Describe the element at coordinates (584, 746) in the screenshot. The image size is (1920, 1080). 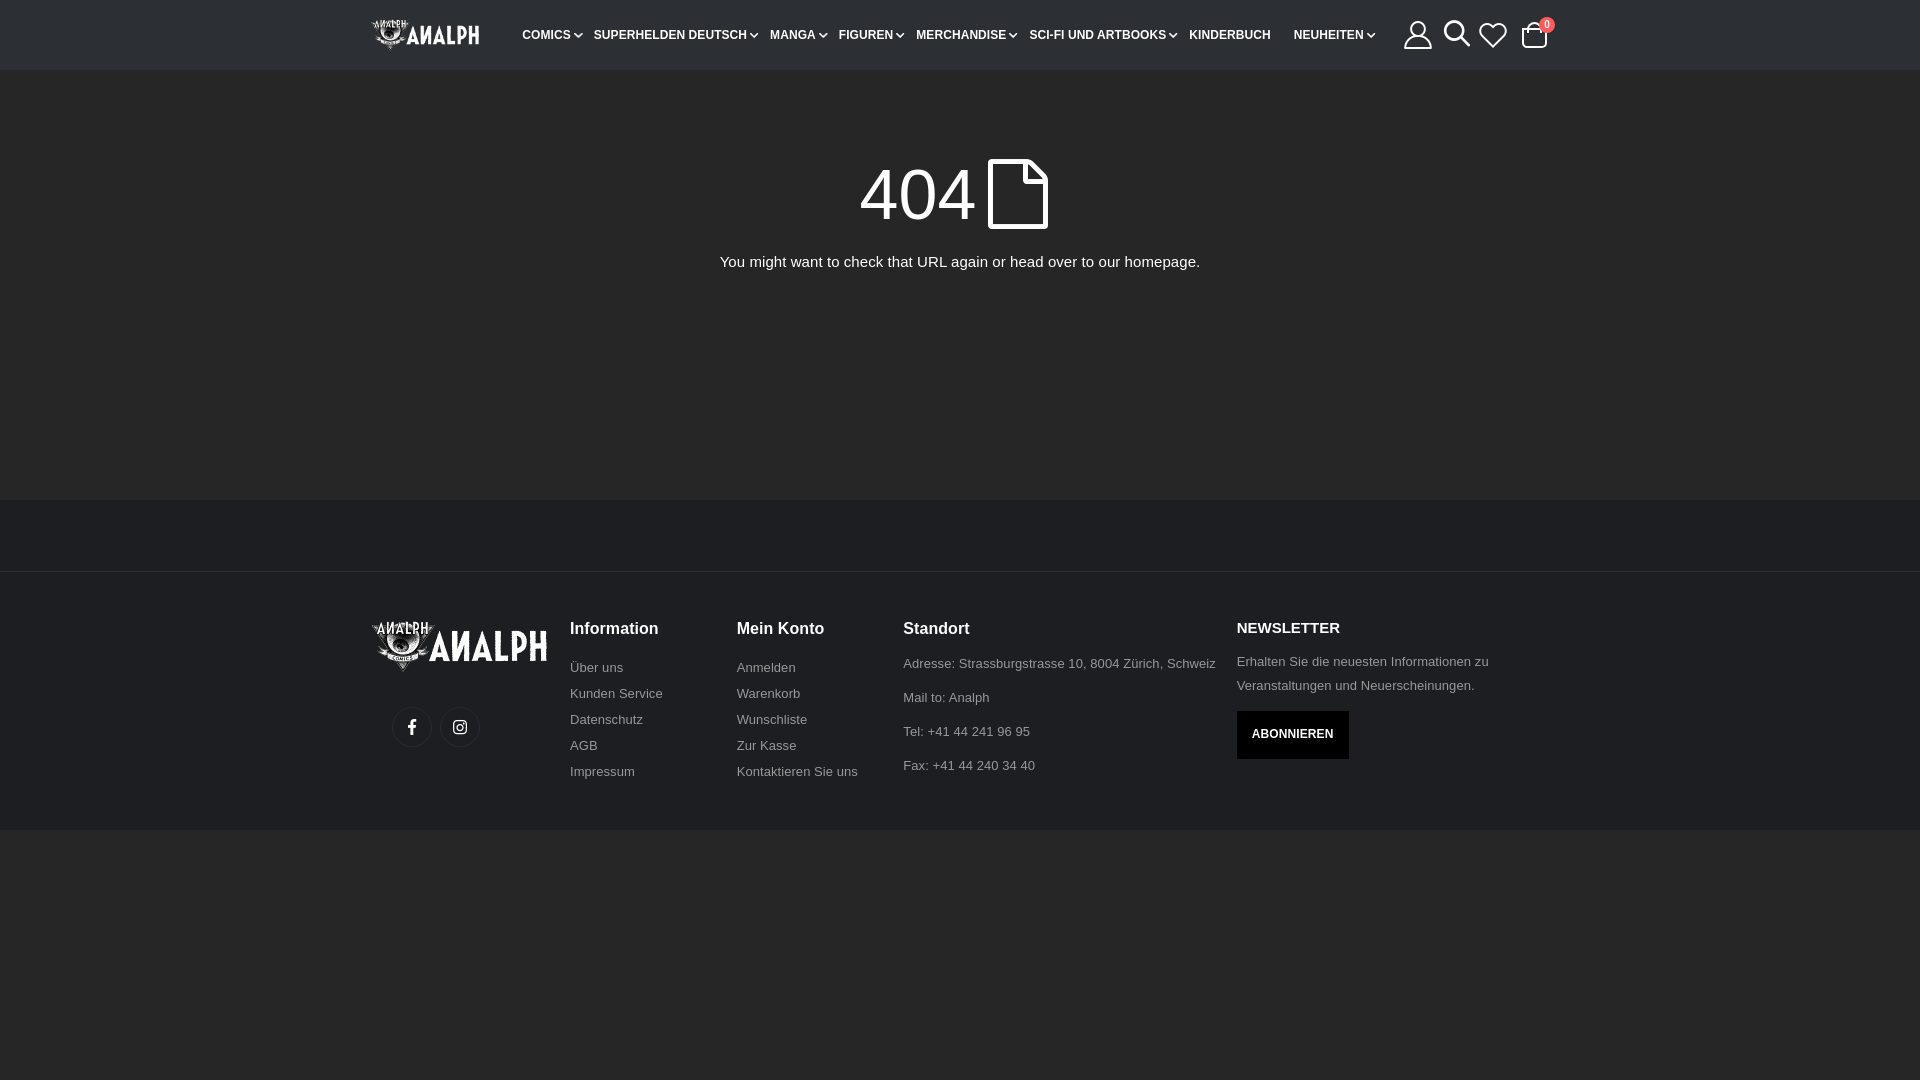
I see `AGB` at that location.